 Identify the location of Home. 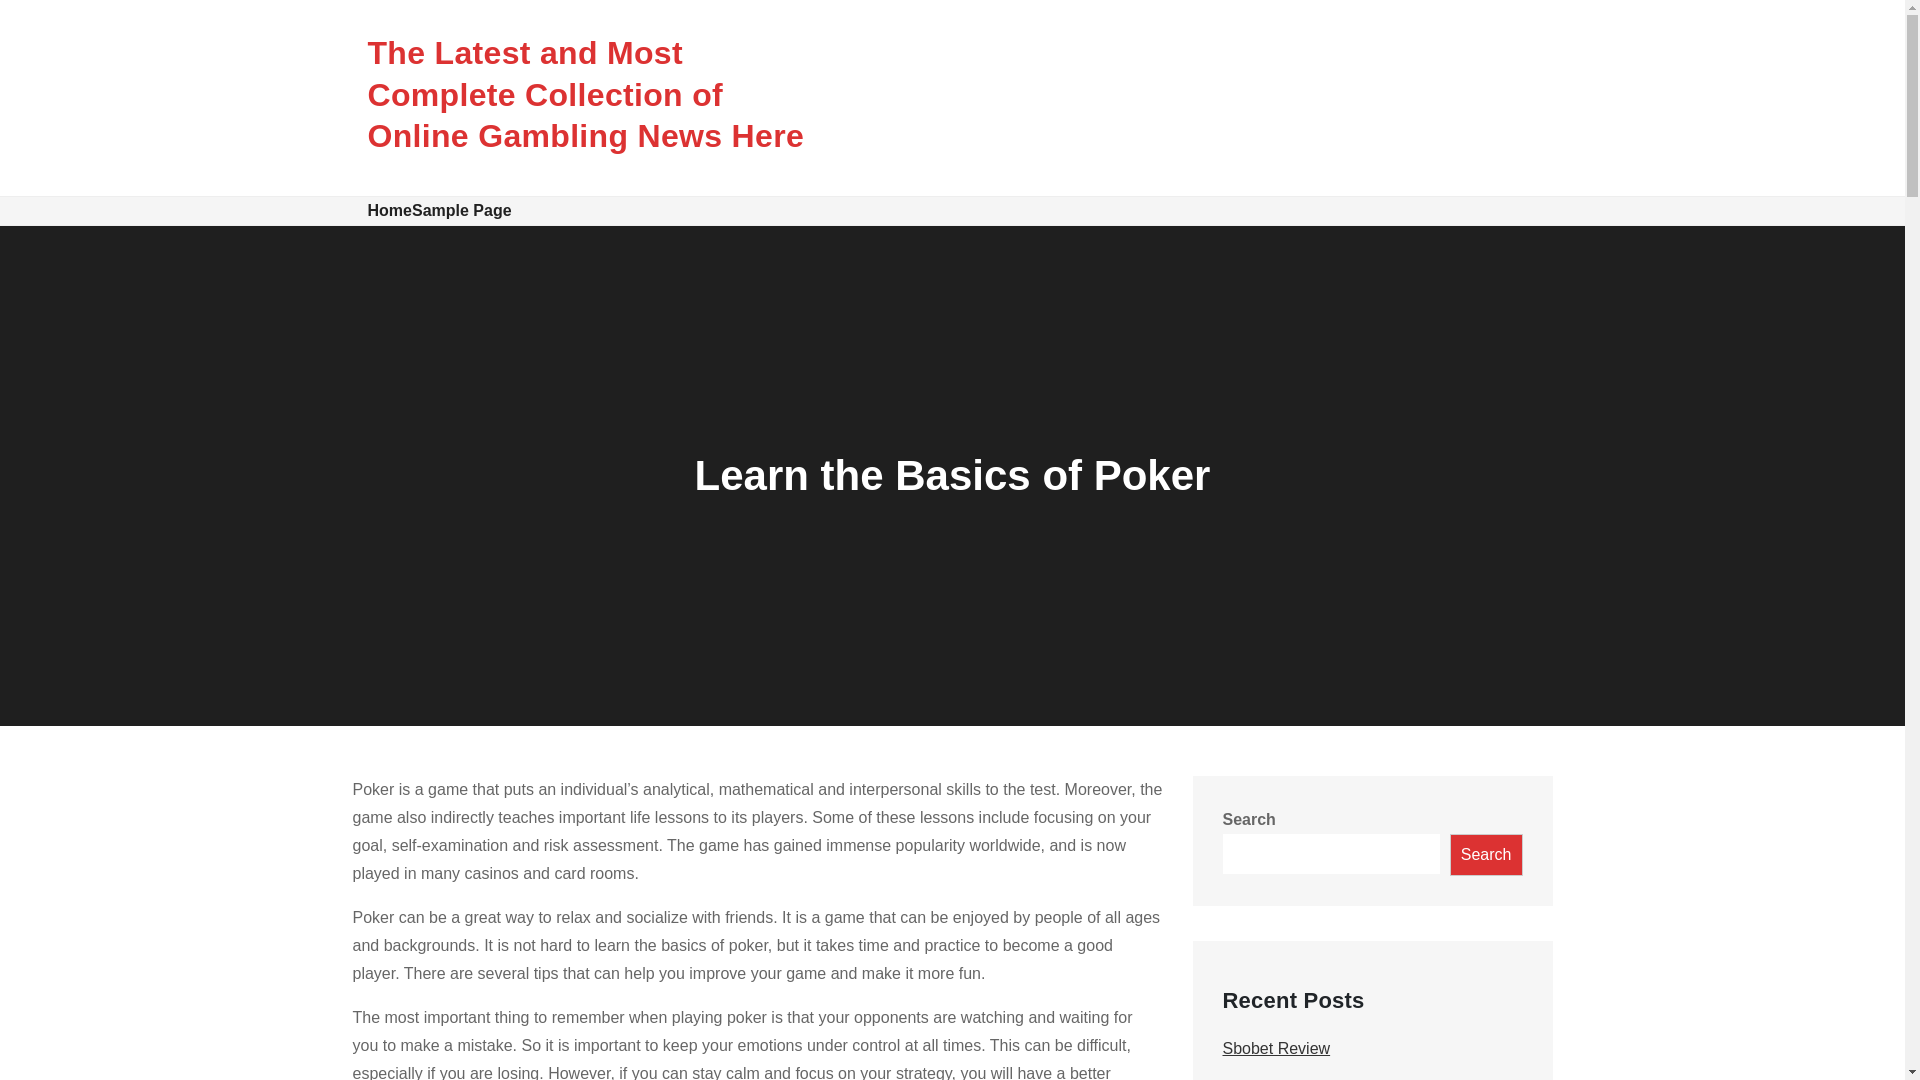
(390, 210).